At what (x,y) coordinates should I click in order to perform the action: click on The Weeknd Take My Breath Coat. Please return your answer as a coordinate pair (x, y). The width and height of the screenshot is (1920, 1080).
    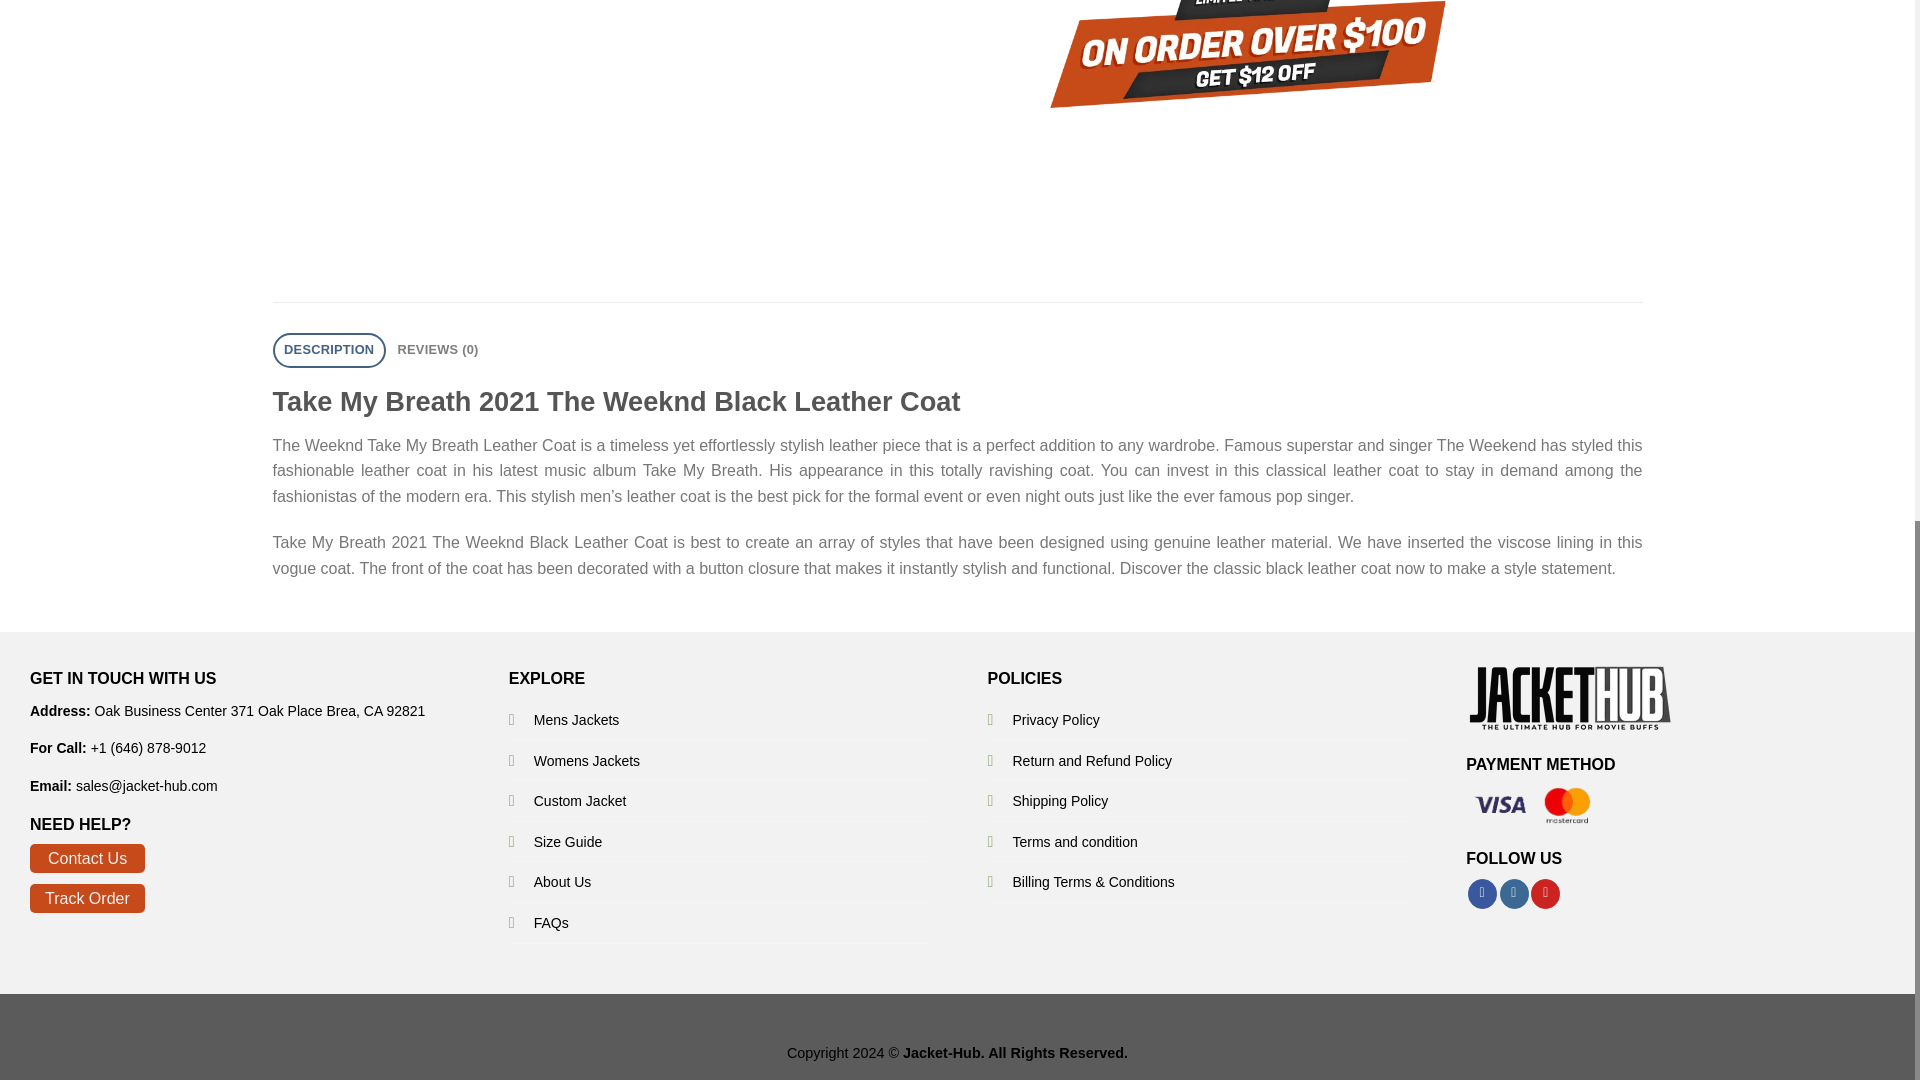
    Looking at the image, I should click on (664, 6).